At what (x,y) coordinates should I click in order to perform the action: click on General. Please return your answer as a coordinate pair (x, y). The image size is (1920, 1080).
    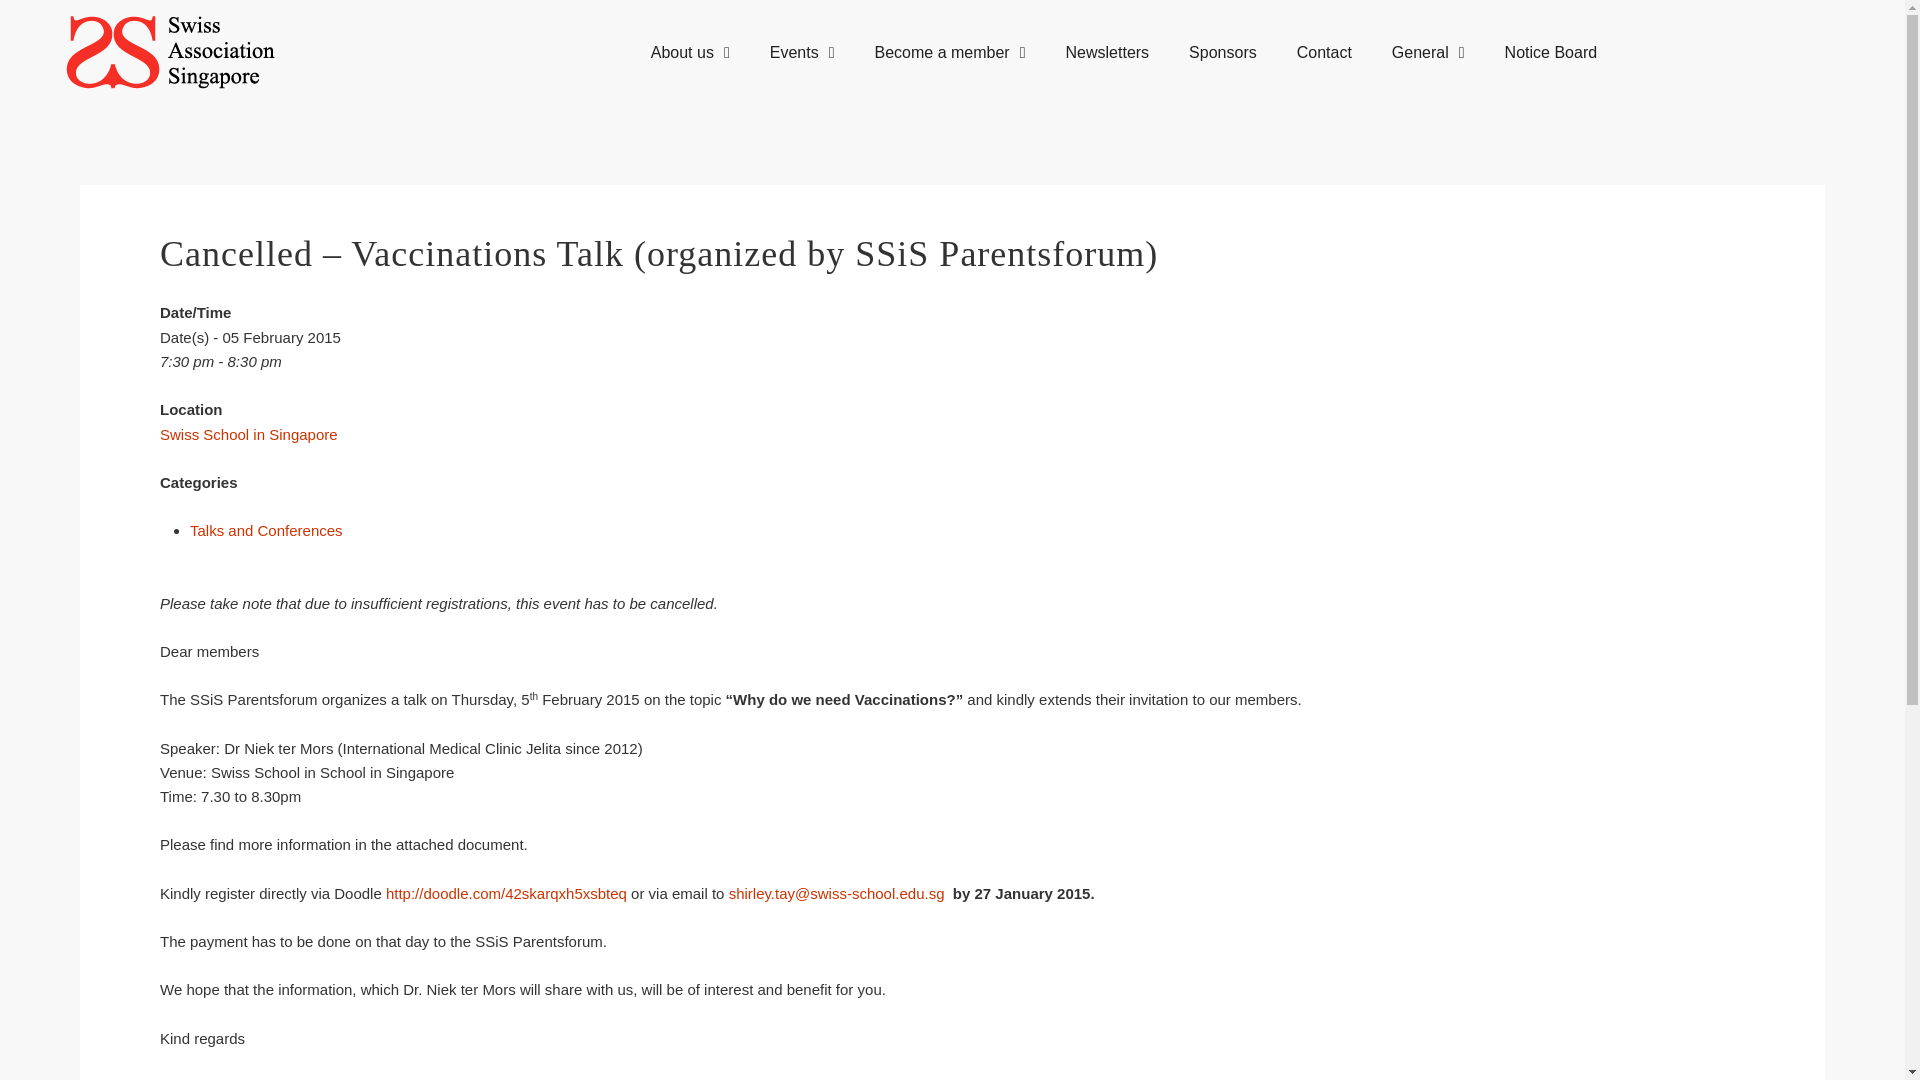
    Looking at the image, I should click on (1428, 52).